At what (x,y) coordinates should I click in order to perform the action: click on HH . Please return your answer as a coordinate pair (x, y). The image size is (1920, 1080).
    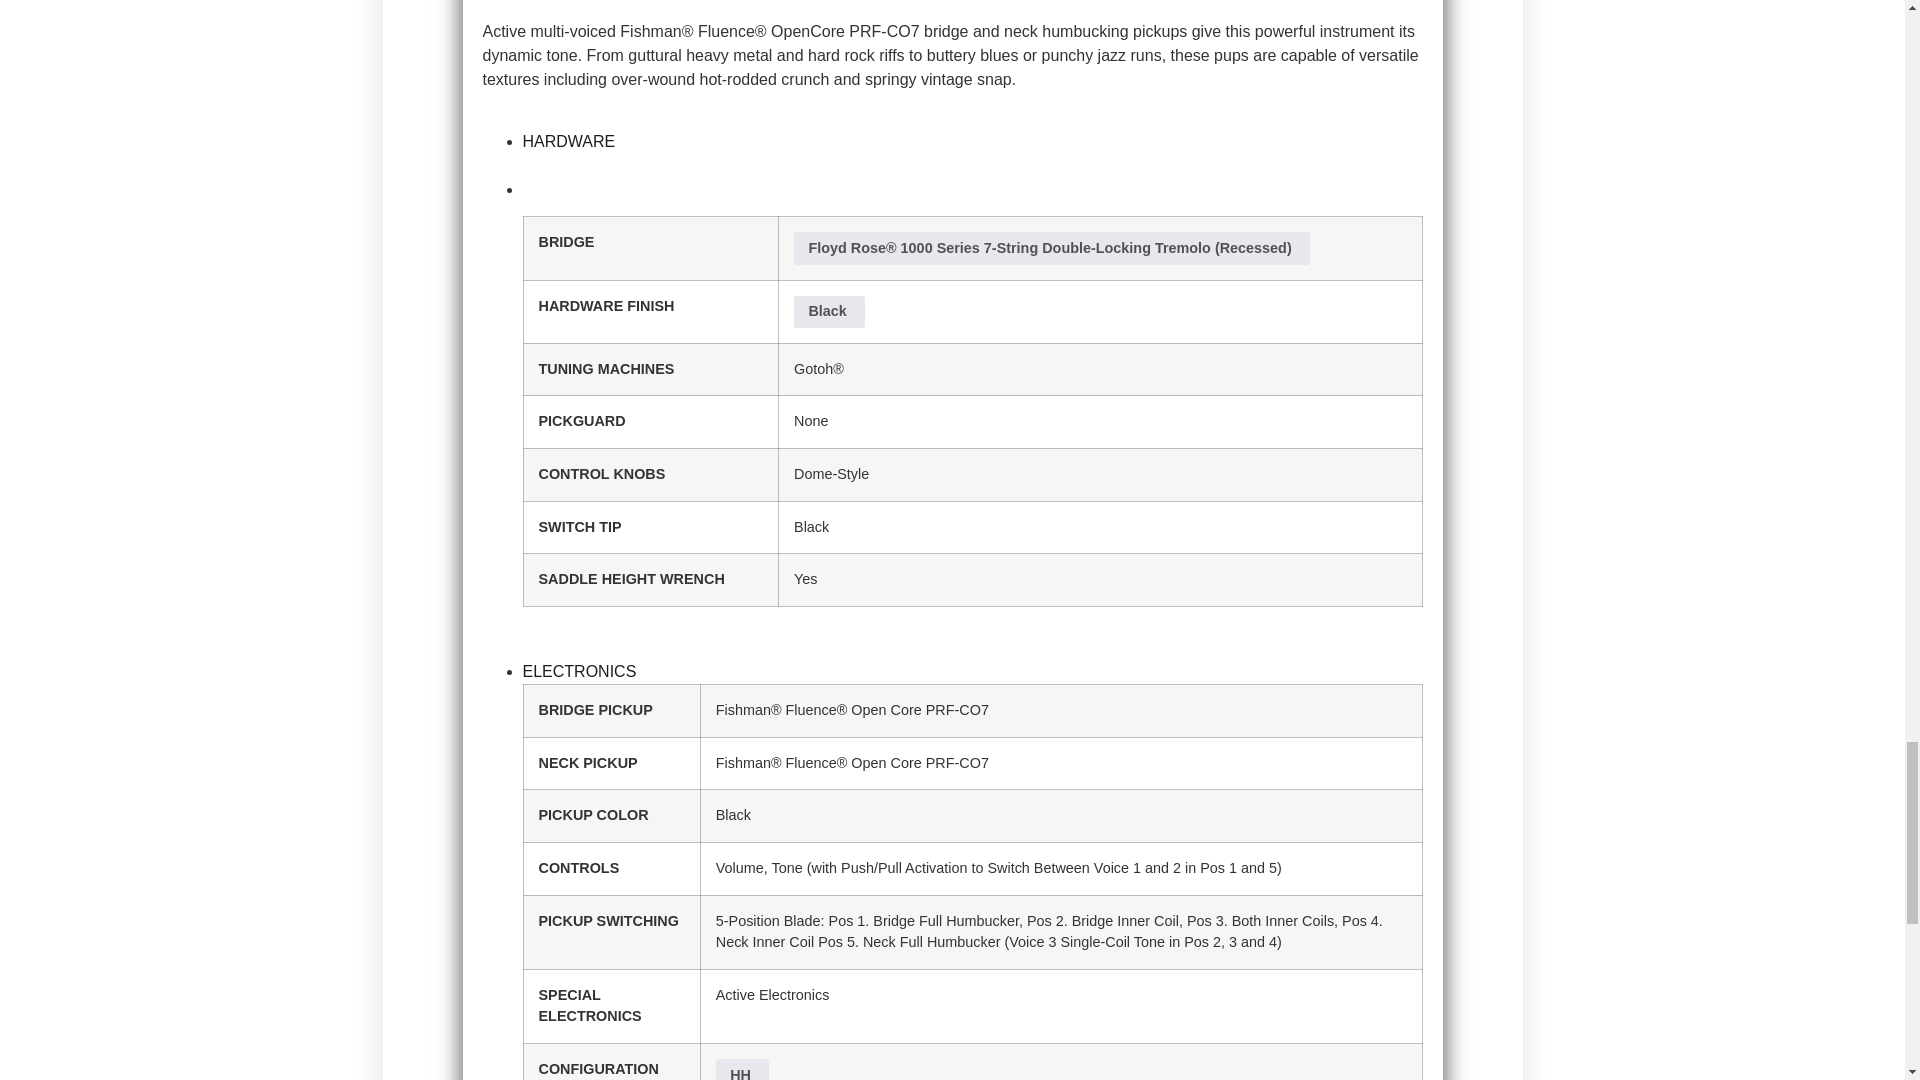
    Looking at the image, I should click on (742, 1070).